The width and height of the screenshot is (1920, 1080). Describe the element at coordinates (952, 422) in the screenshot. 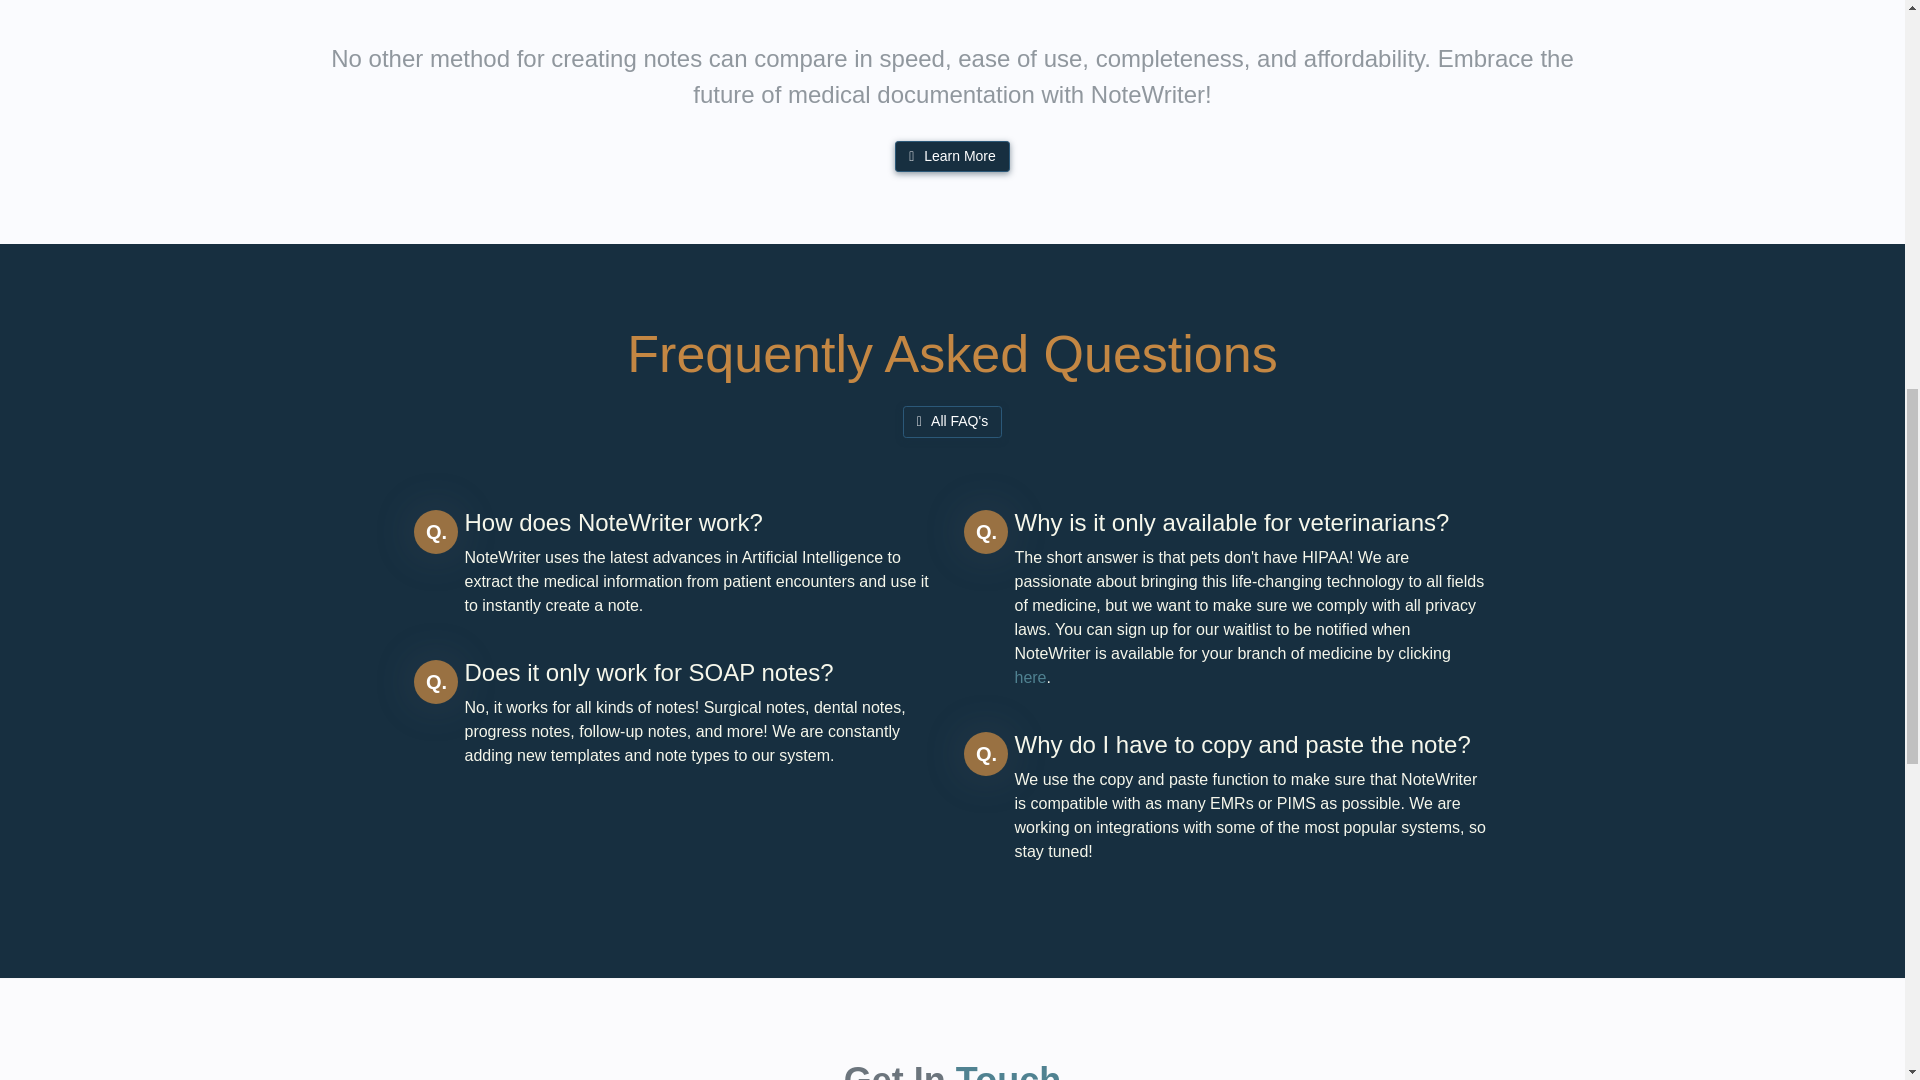

I see `All FAQ's` at that location.